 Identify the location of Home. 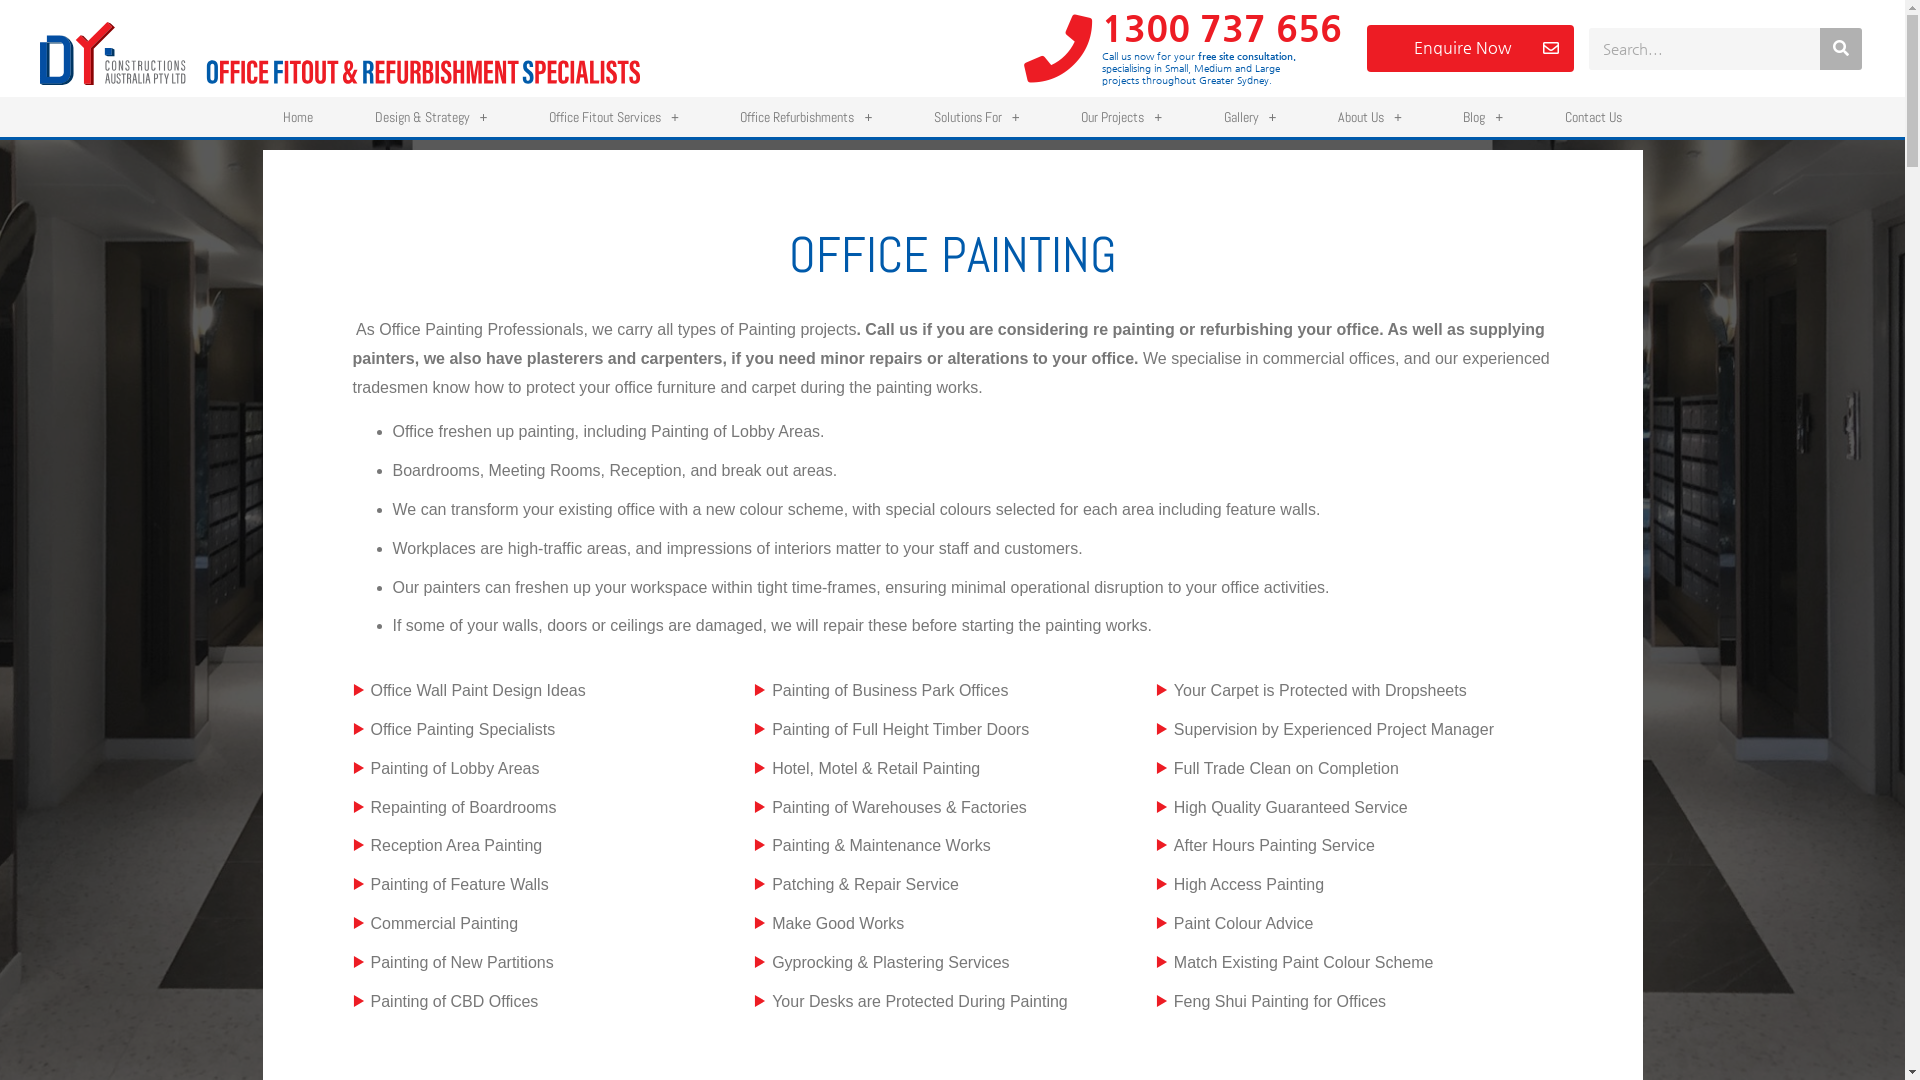
(298, 117).